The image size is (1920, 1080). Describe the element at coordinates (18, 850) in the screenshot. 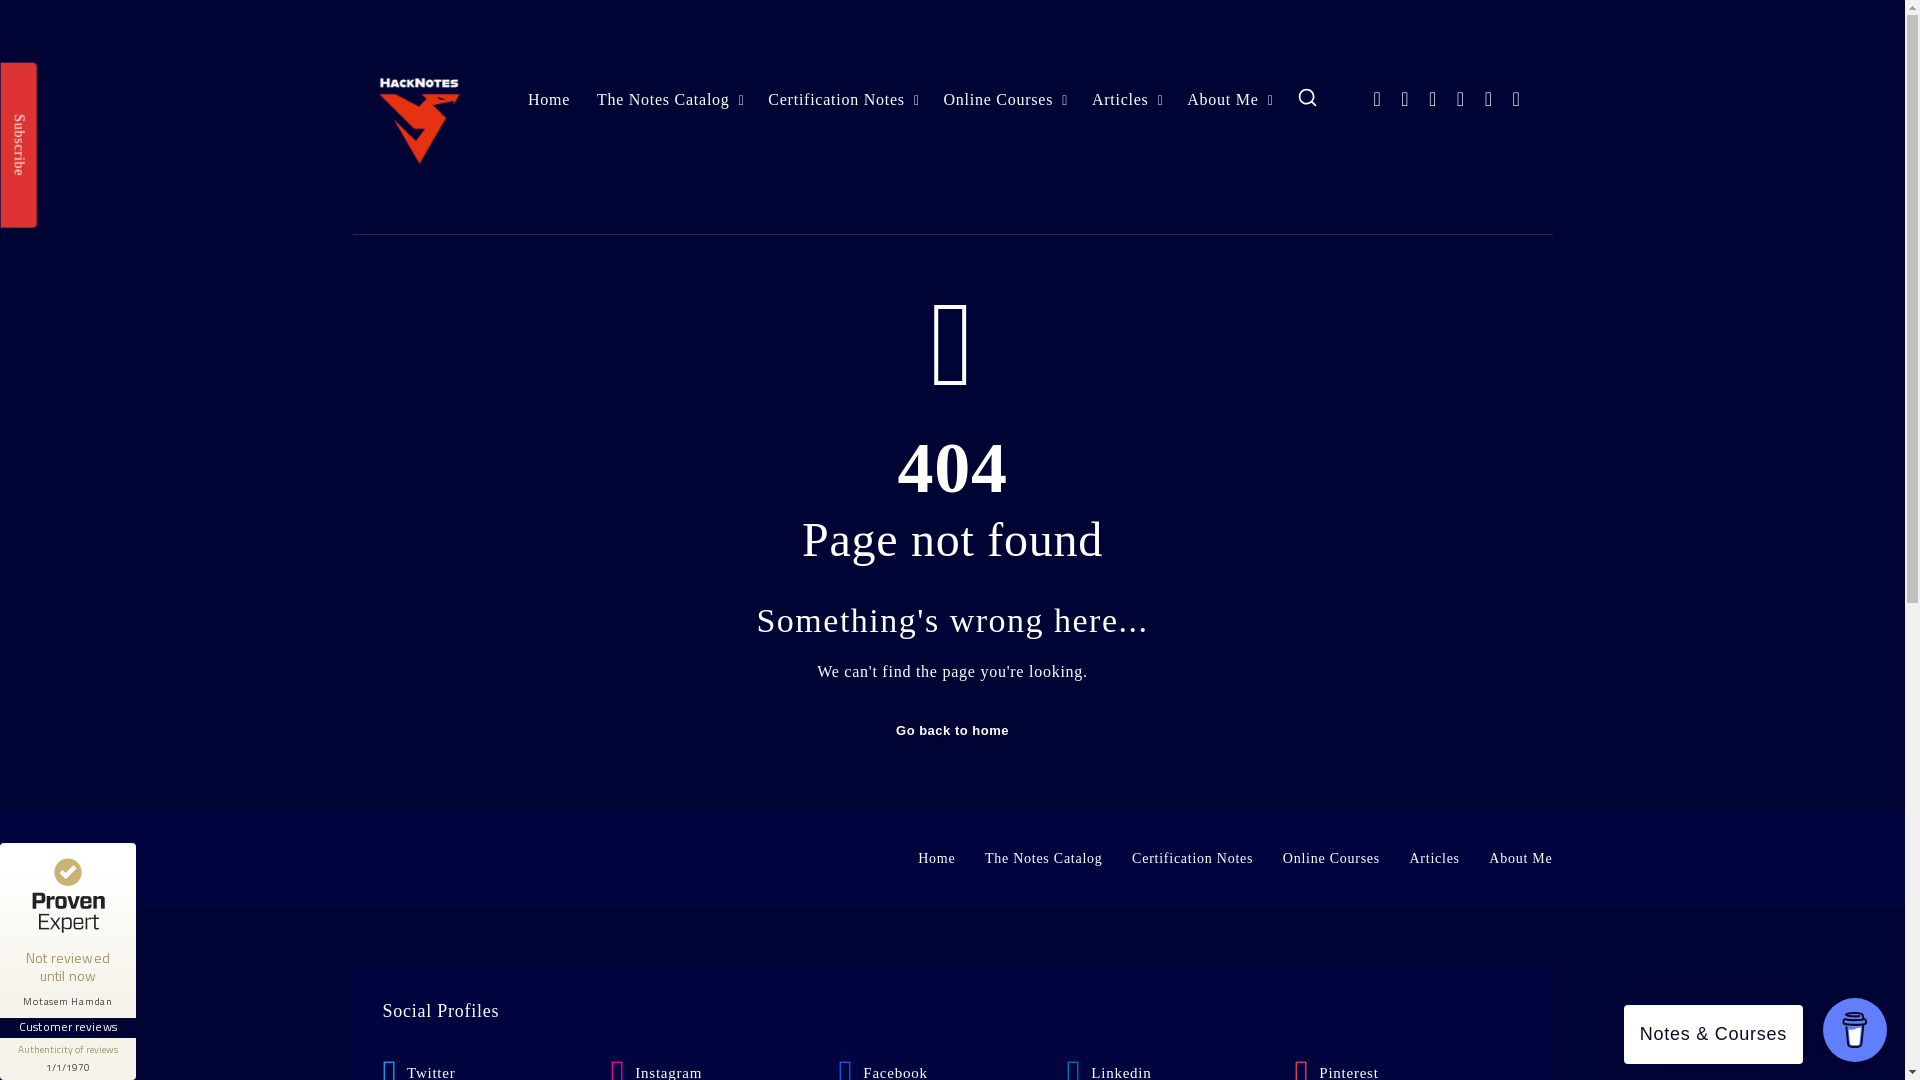

I see `Close back side` at that location.